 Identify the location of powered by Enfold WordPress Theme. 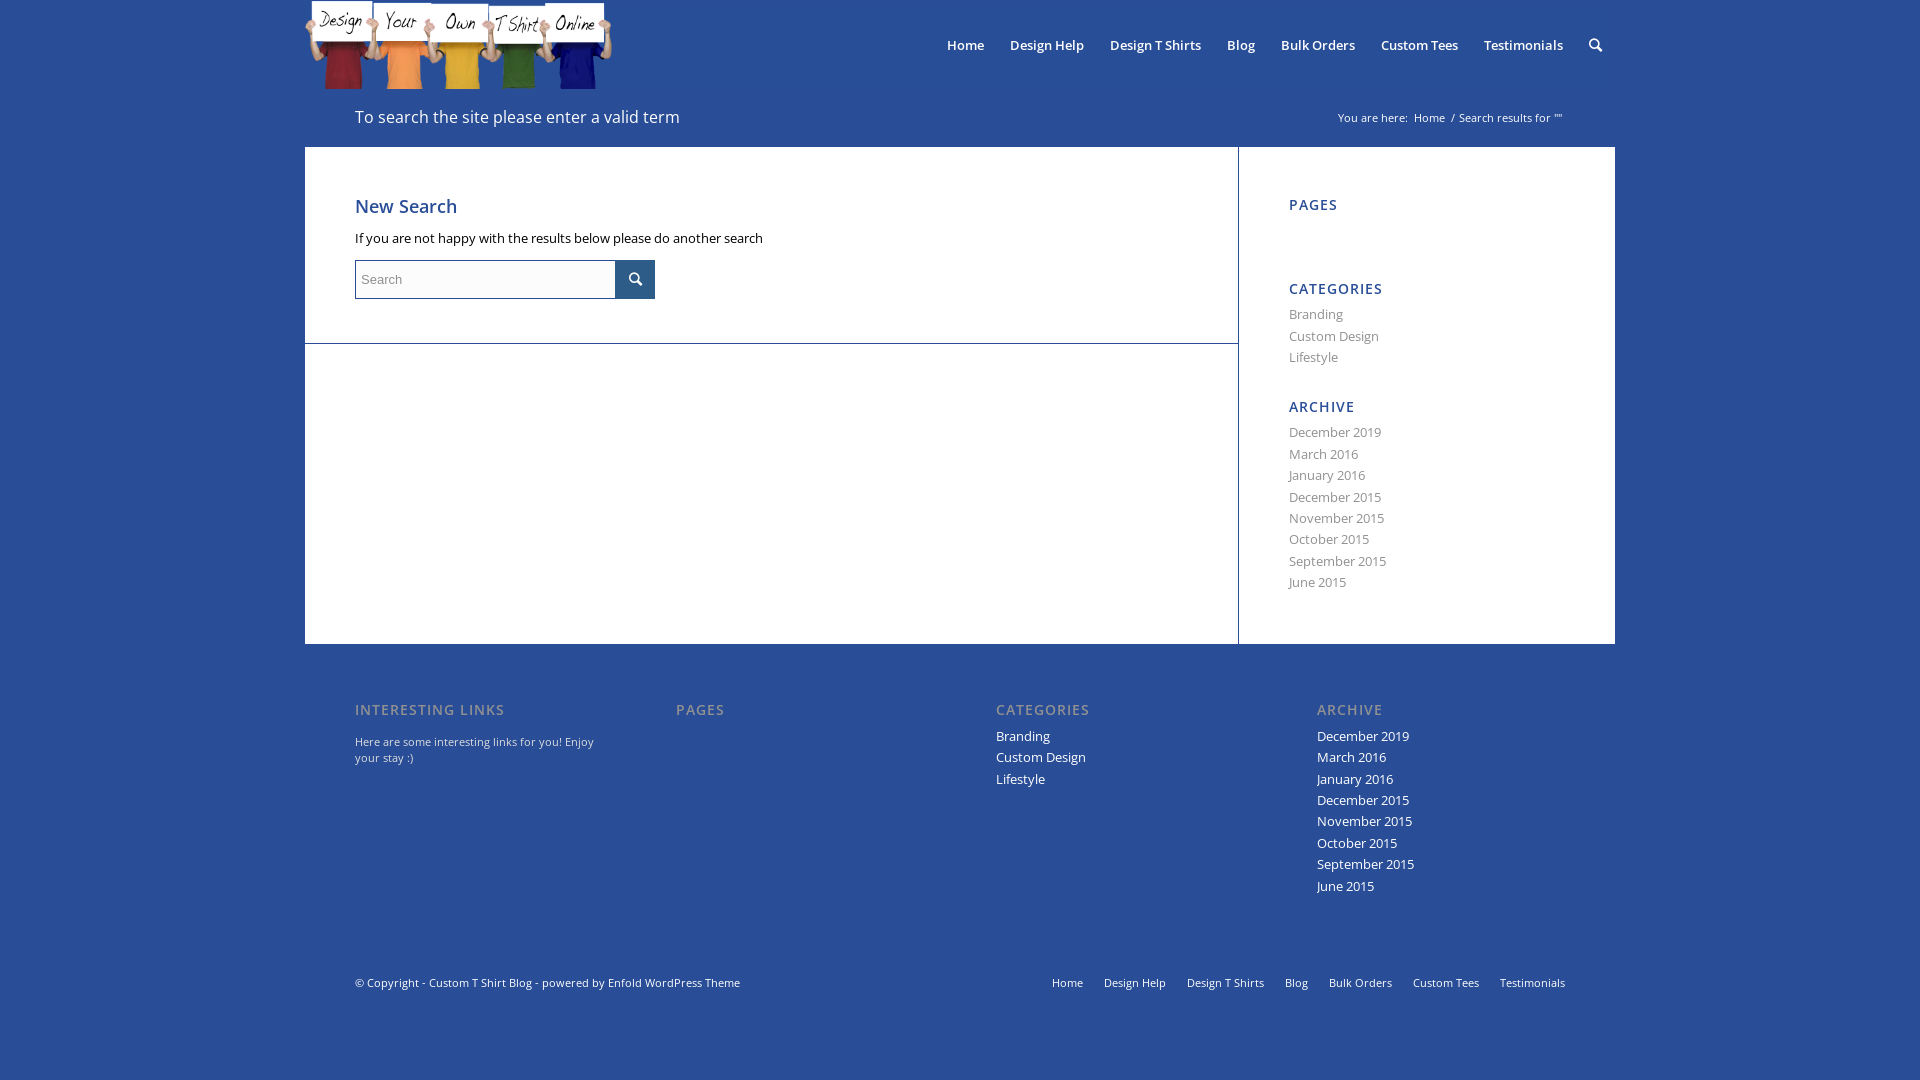
(641, 982).